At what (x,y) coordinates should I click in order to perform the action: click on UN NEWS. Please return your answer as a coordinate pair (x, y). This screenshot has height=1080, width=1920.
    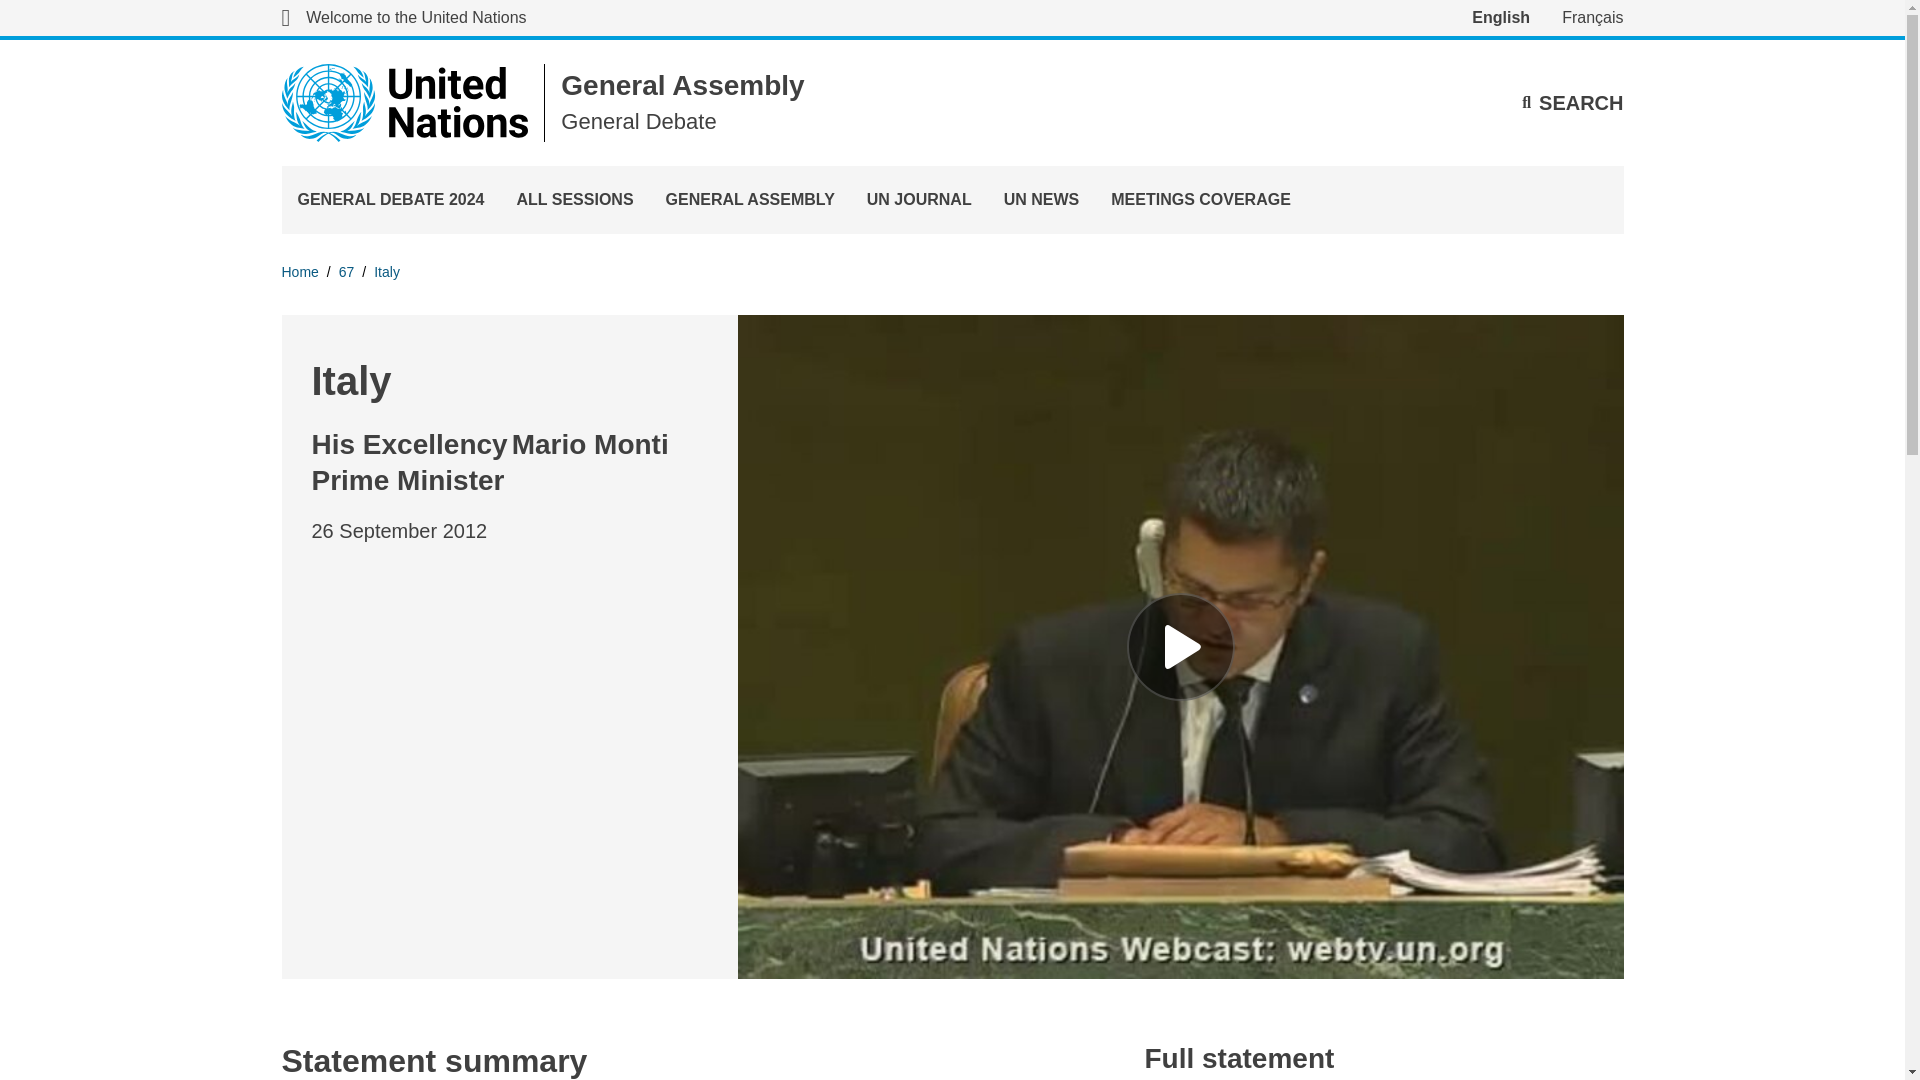
    Looking at the image, I should click on (1042, 200).